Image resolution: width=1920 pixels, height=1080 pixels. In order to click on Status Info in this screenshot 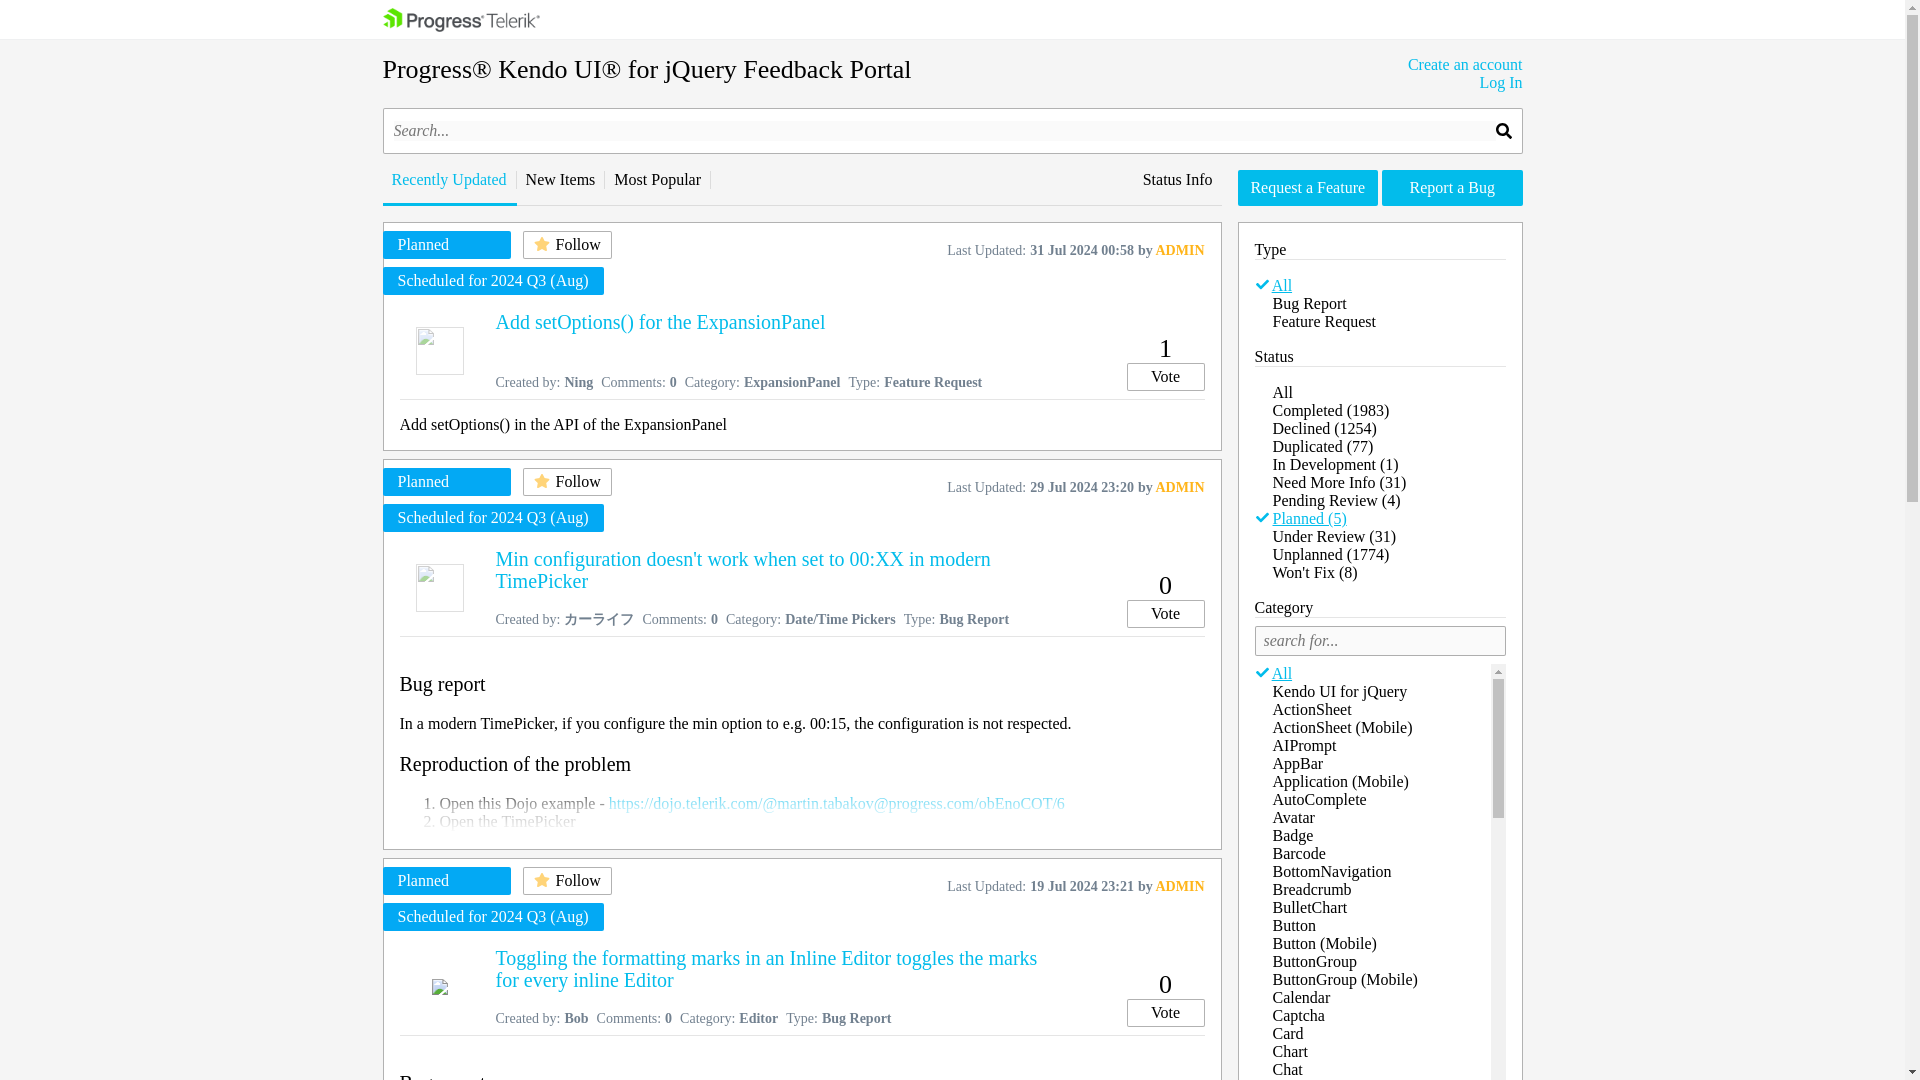, I will do `click(1178, 180)`.